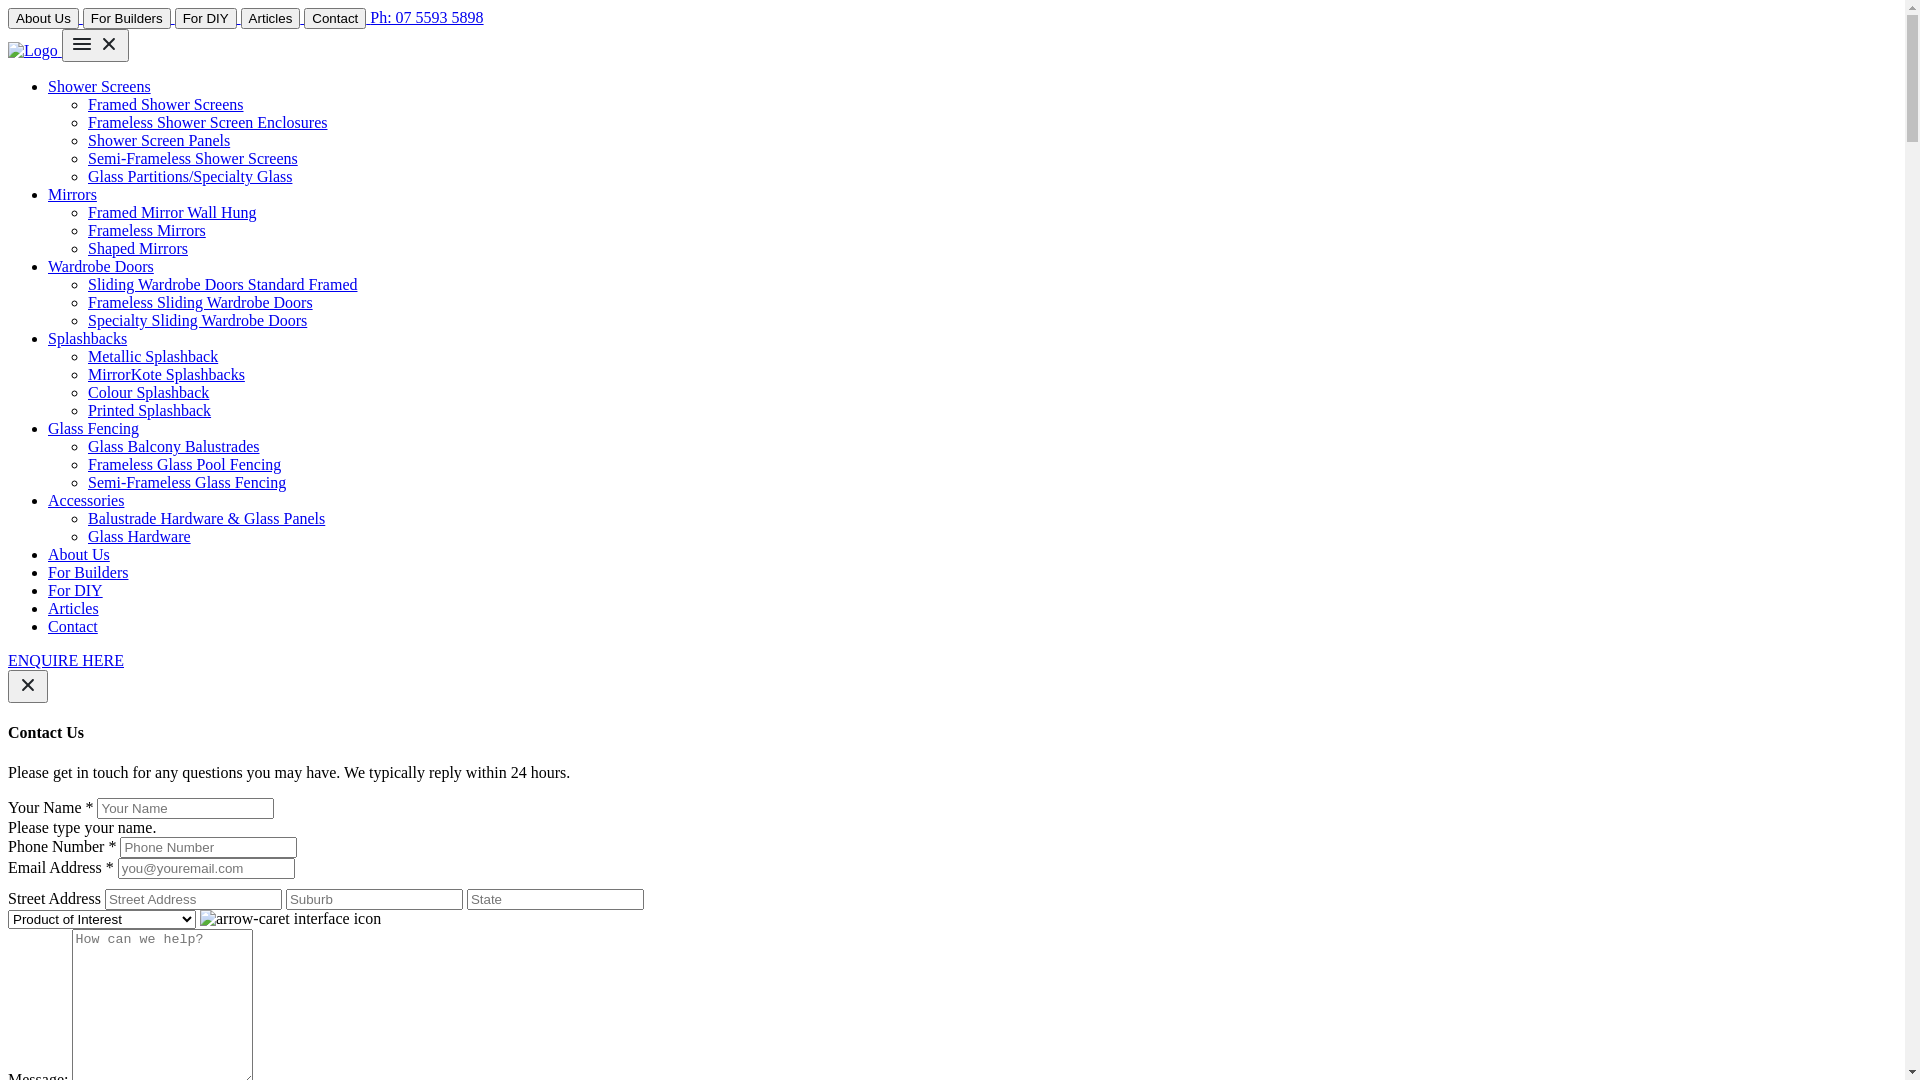 This screenshot has width=1920, height=1080. What do you see at coordinates (187, 482) in the screenshot?
I see `Semi-Frameless Glass Fencing` at bounding box center [187, 482].